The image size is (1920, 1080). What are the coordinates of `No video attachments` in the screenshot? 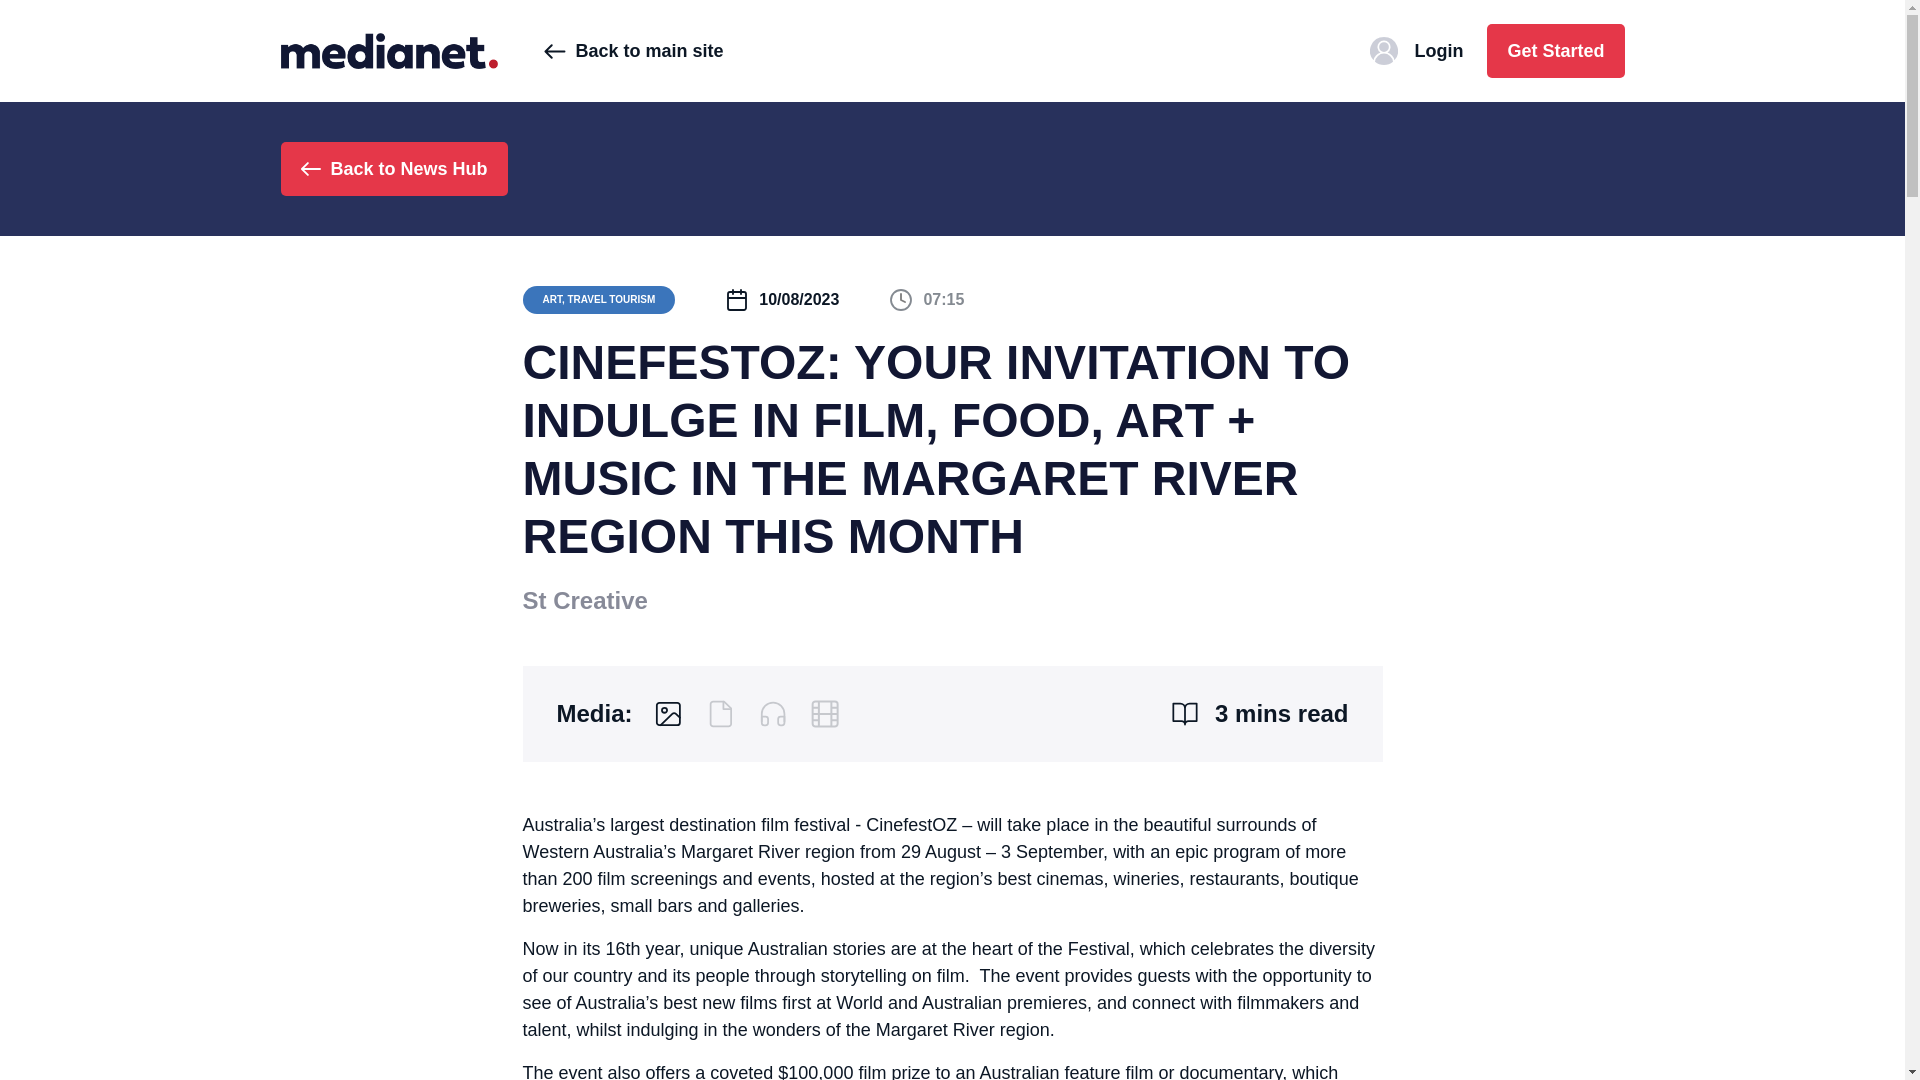 It's located at (824, 714).